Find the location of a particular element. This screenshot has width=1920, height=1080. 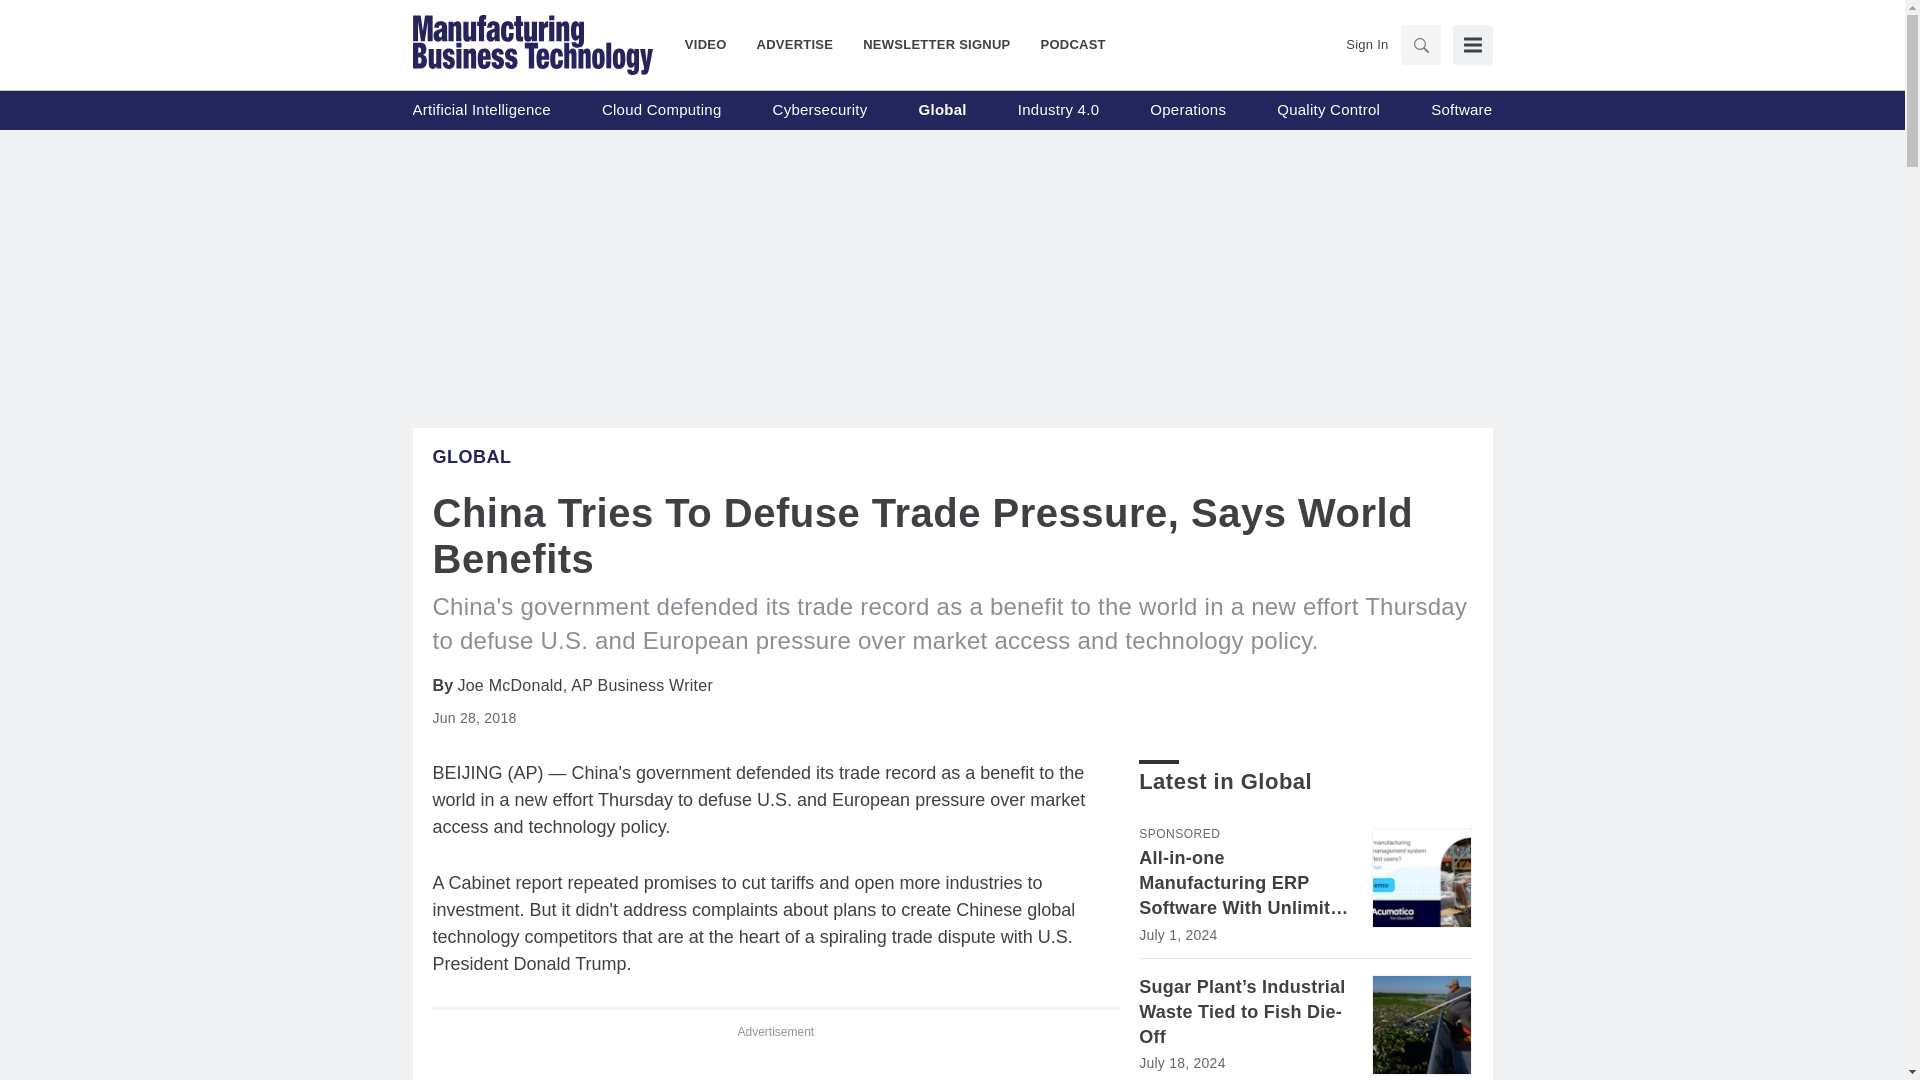

Cloud Computing is located at coordinates (662, 110).